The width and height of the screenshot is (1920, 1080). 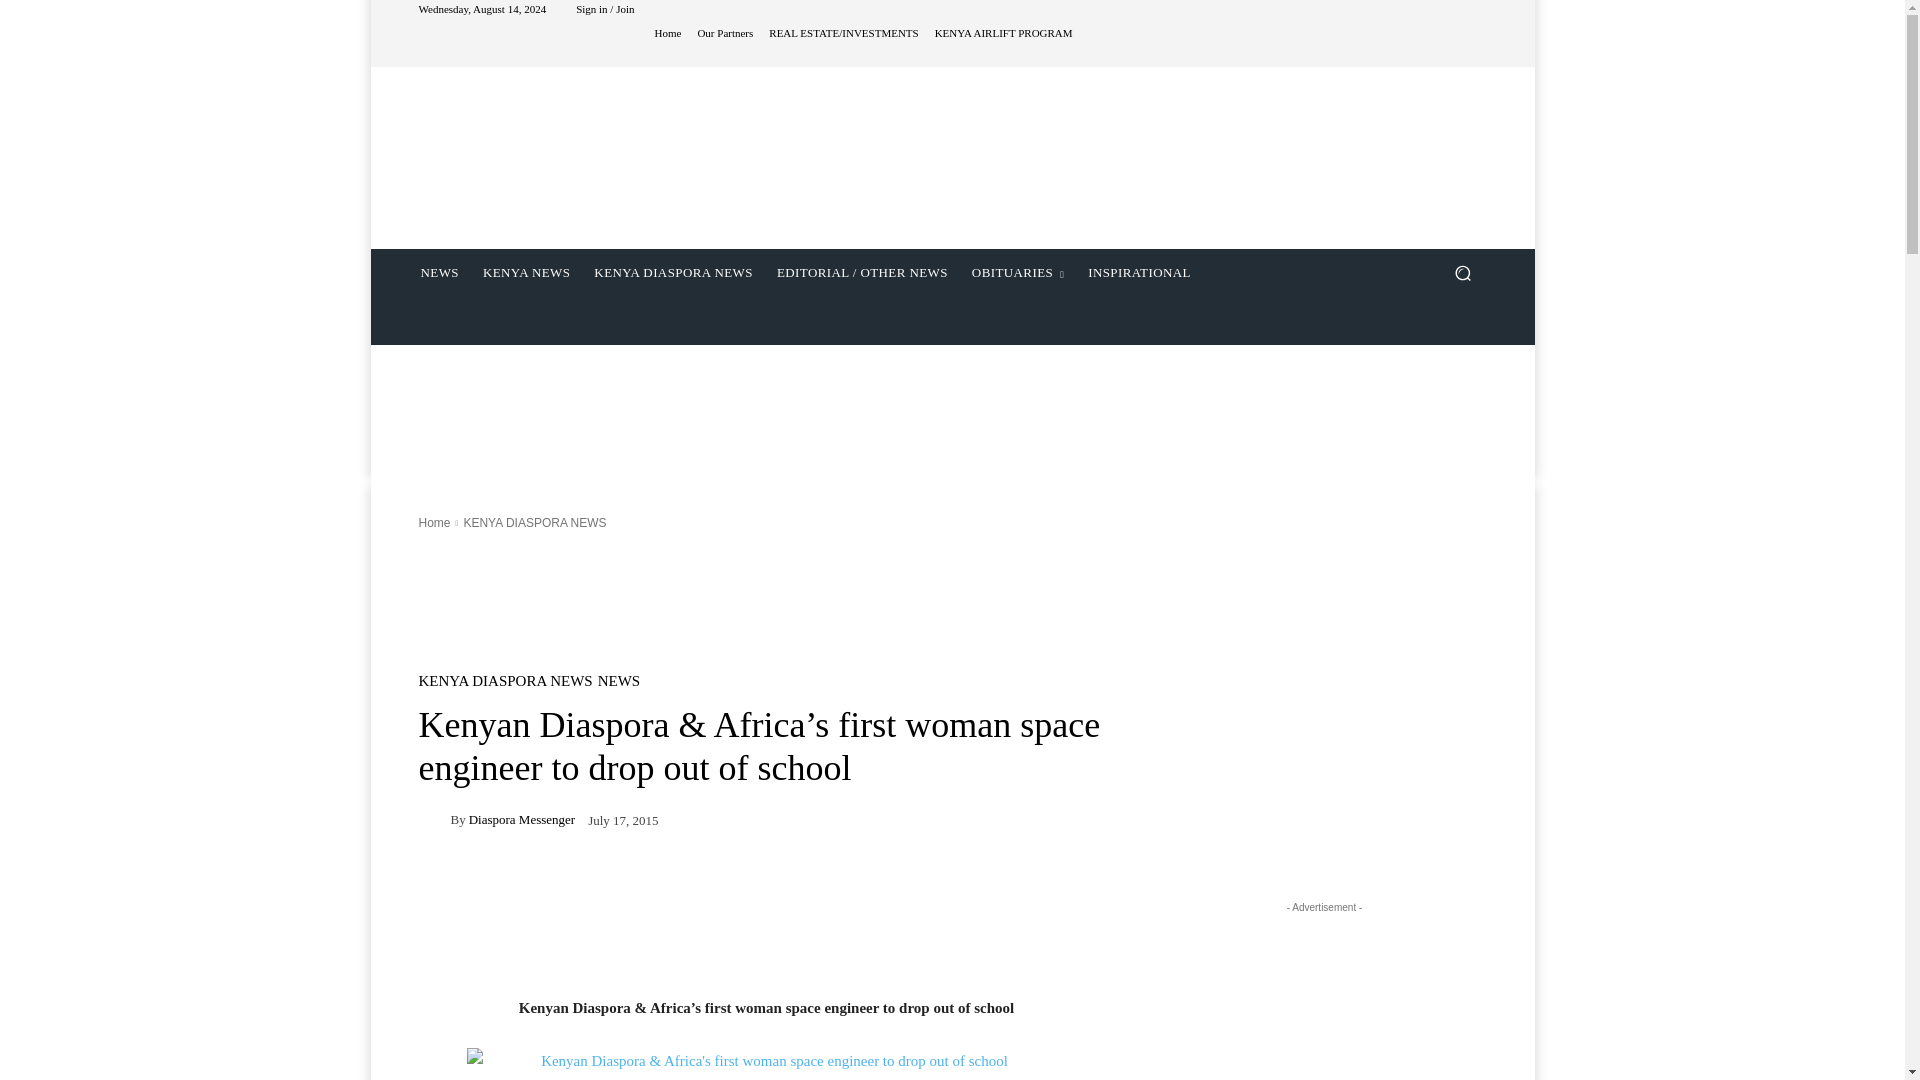 I want to click on KENYA NEWS, so click(x=526, y=273).